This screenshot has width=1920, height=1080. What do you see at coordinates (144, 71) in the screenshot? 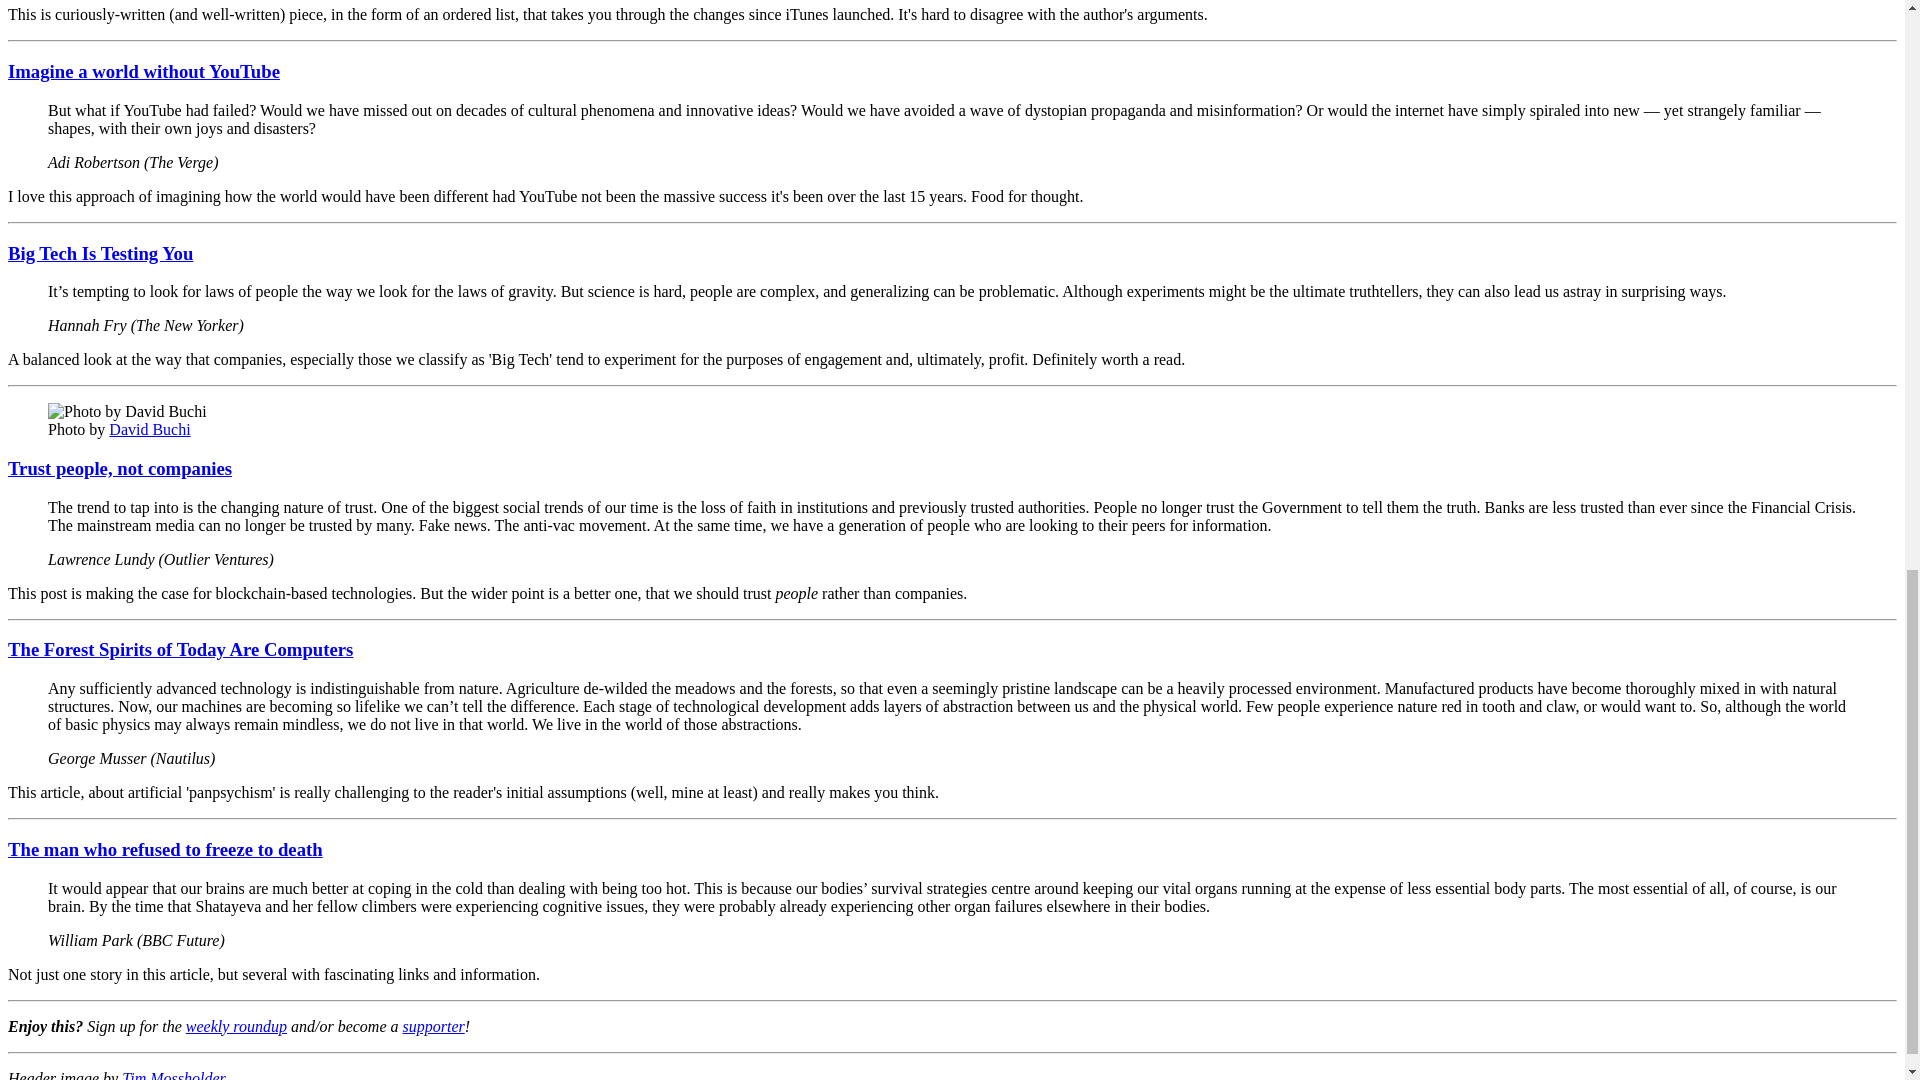
I see `Imagine a world without YouTube` at bounding box center [144, 71].